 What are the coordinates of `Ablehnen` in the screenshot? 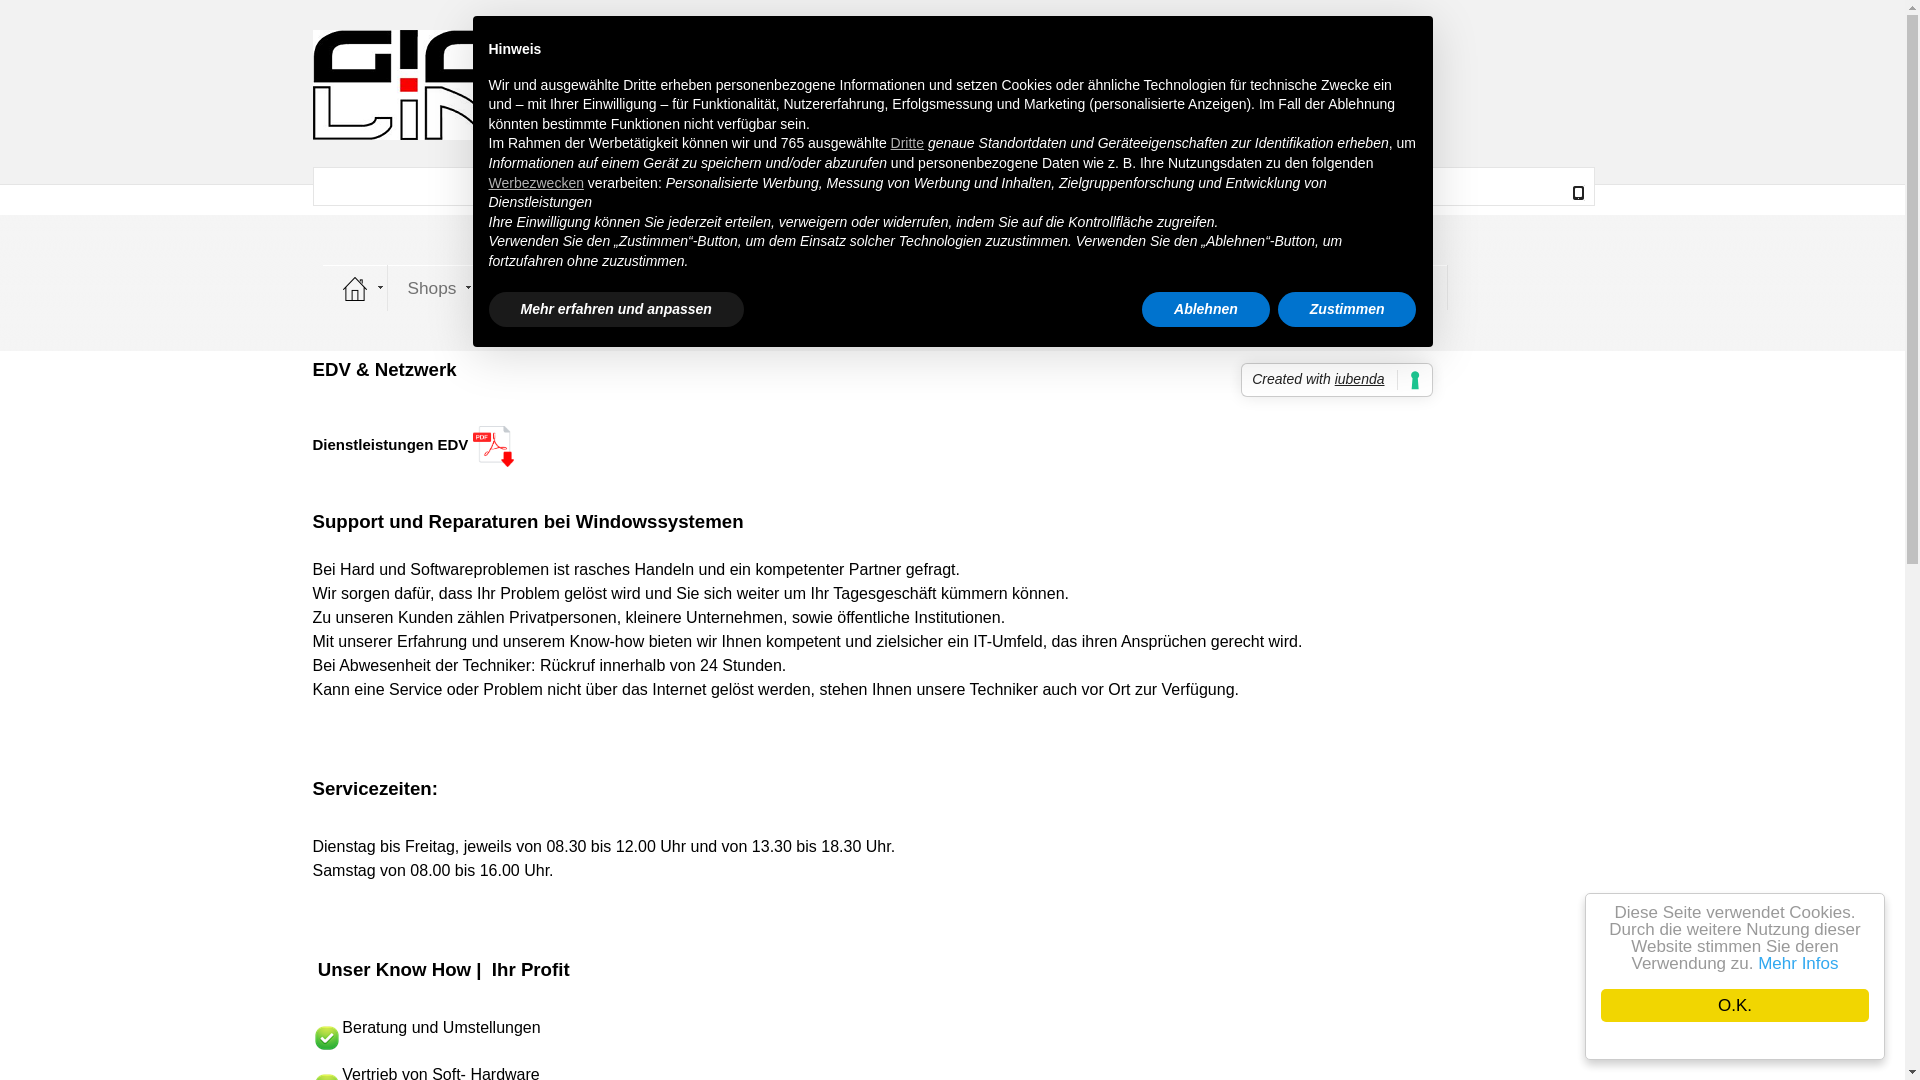 It's located at (1206, 310).